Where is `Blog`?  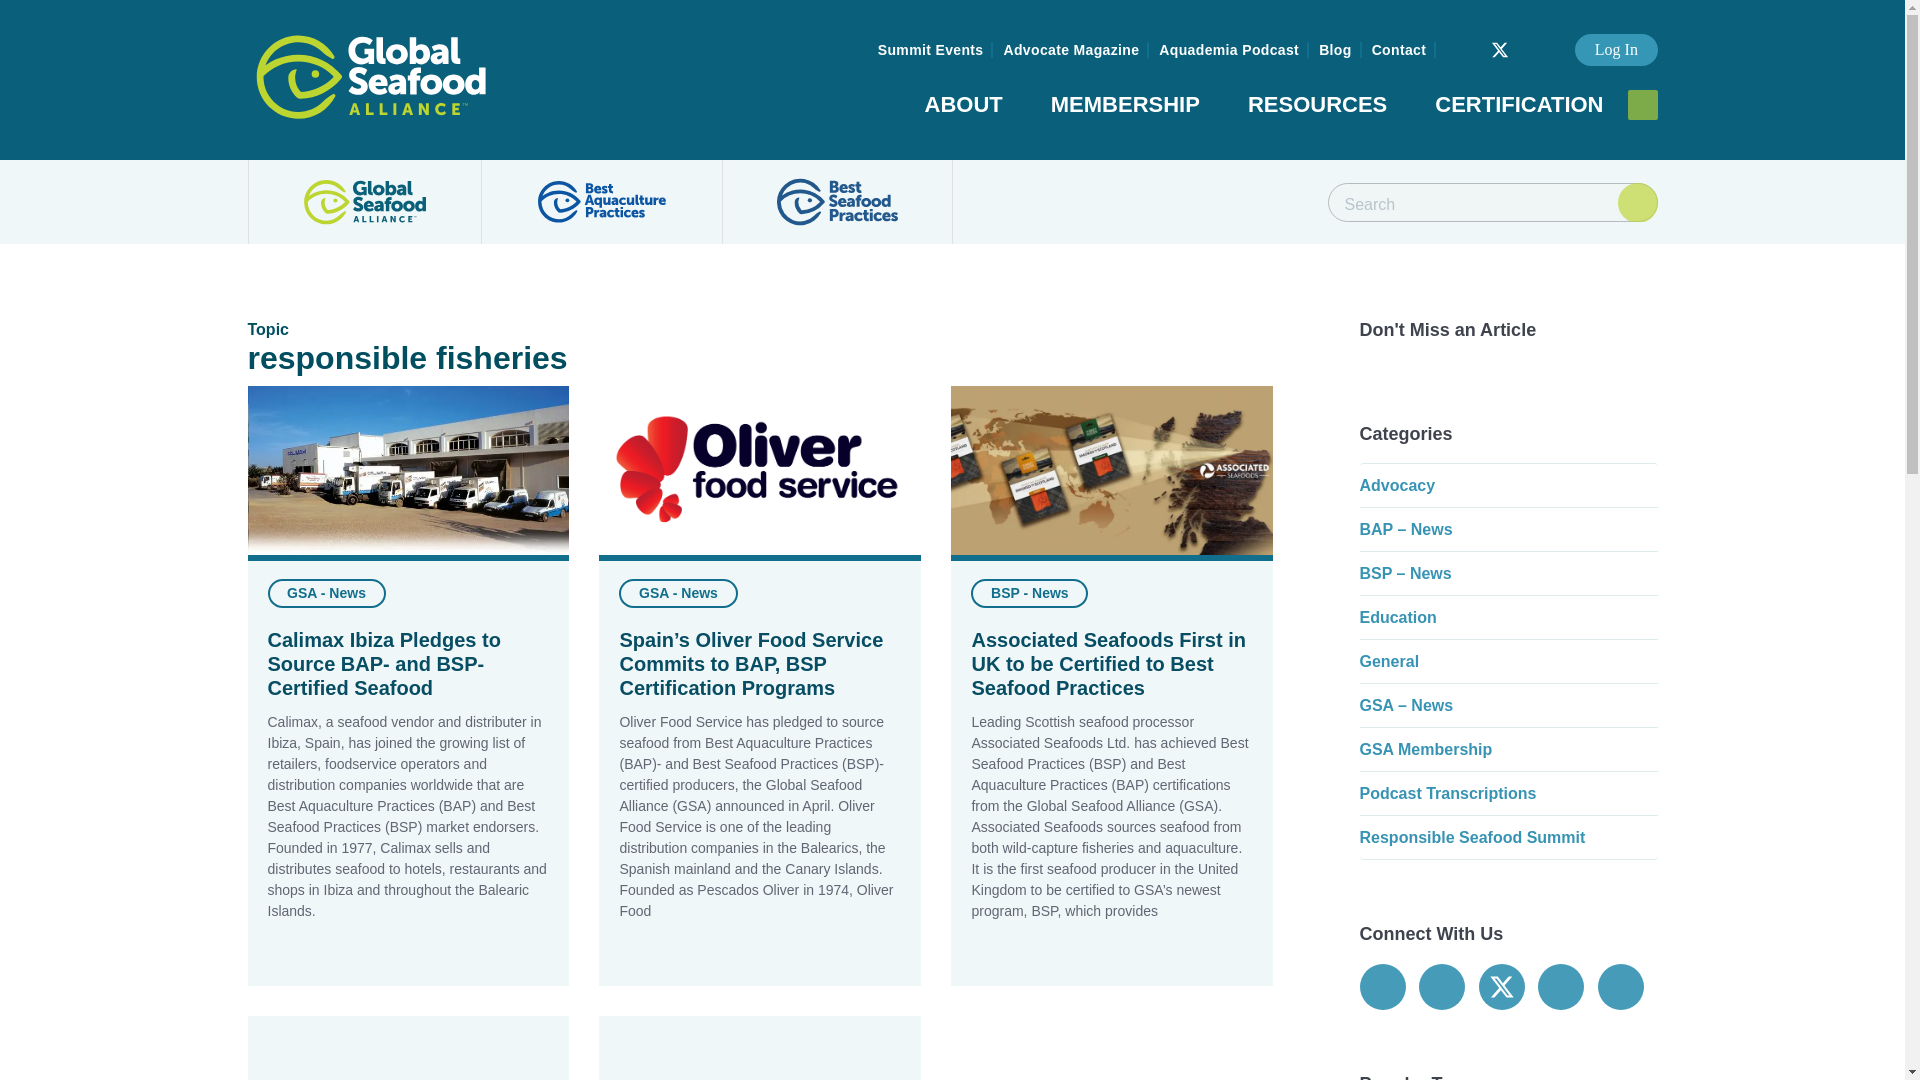 Blog is located at coordinates (1335, 50).